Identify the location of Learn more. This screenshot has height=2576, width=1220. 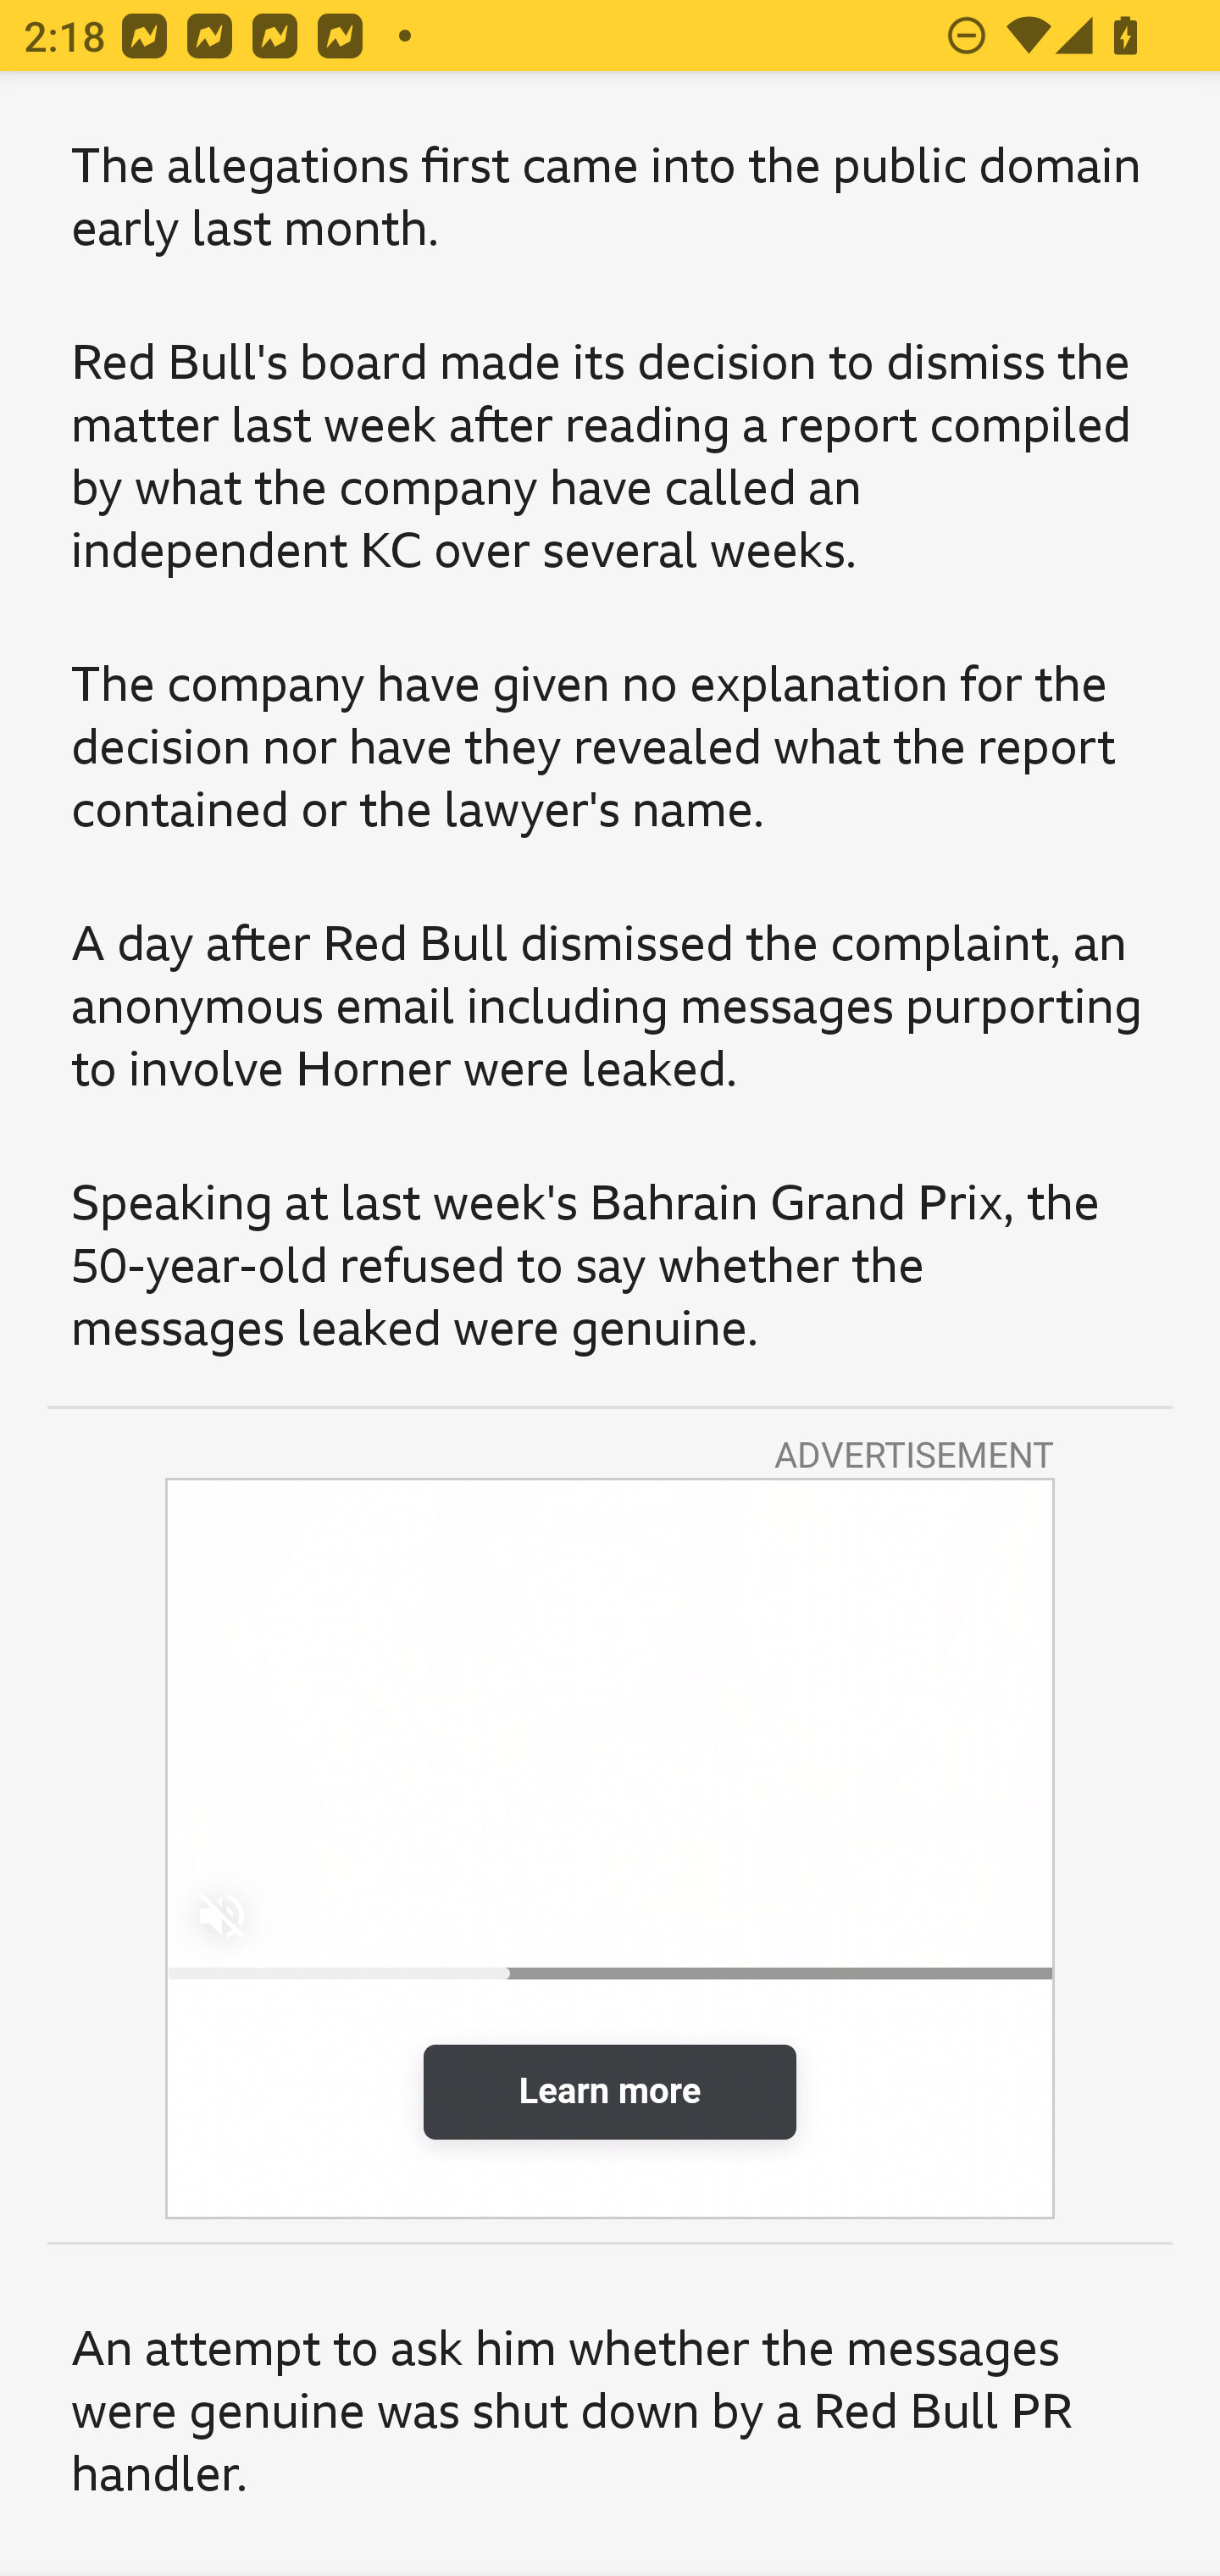
(610, 2091).